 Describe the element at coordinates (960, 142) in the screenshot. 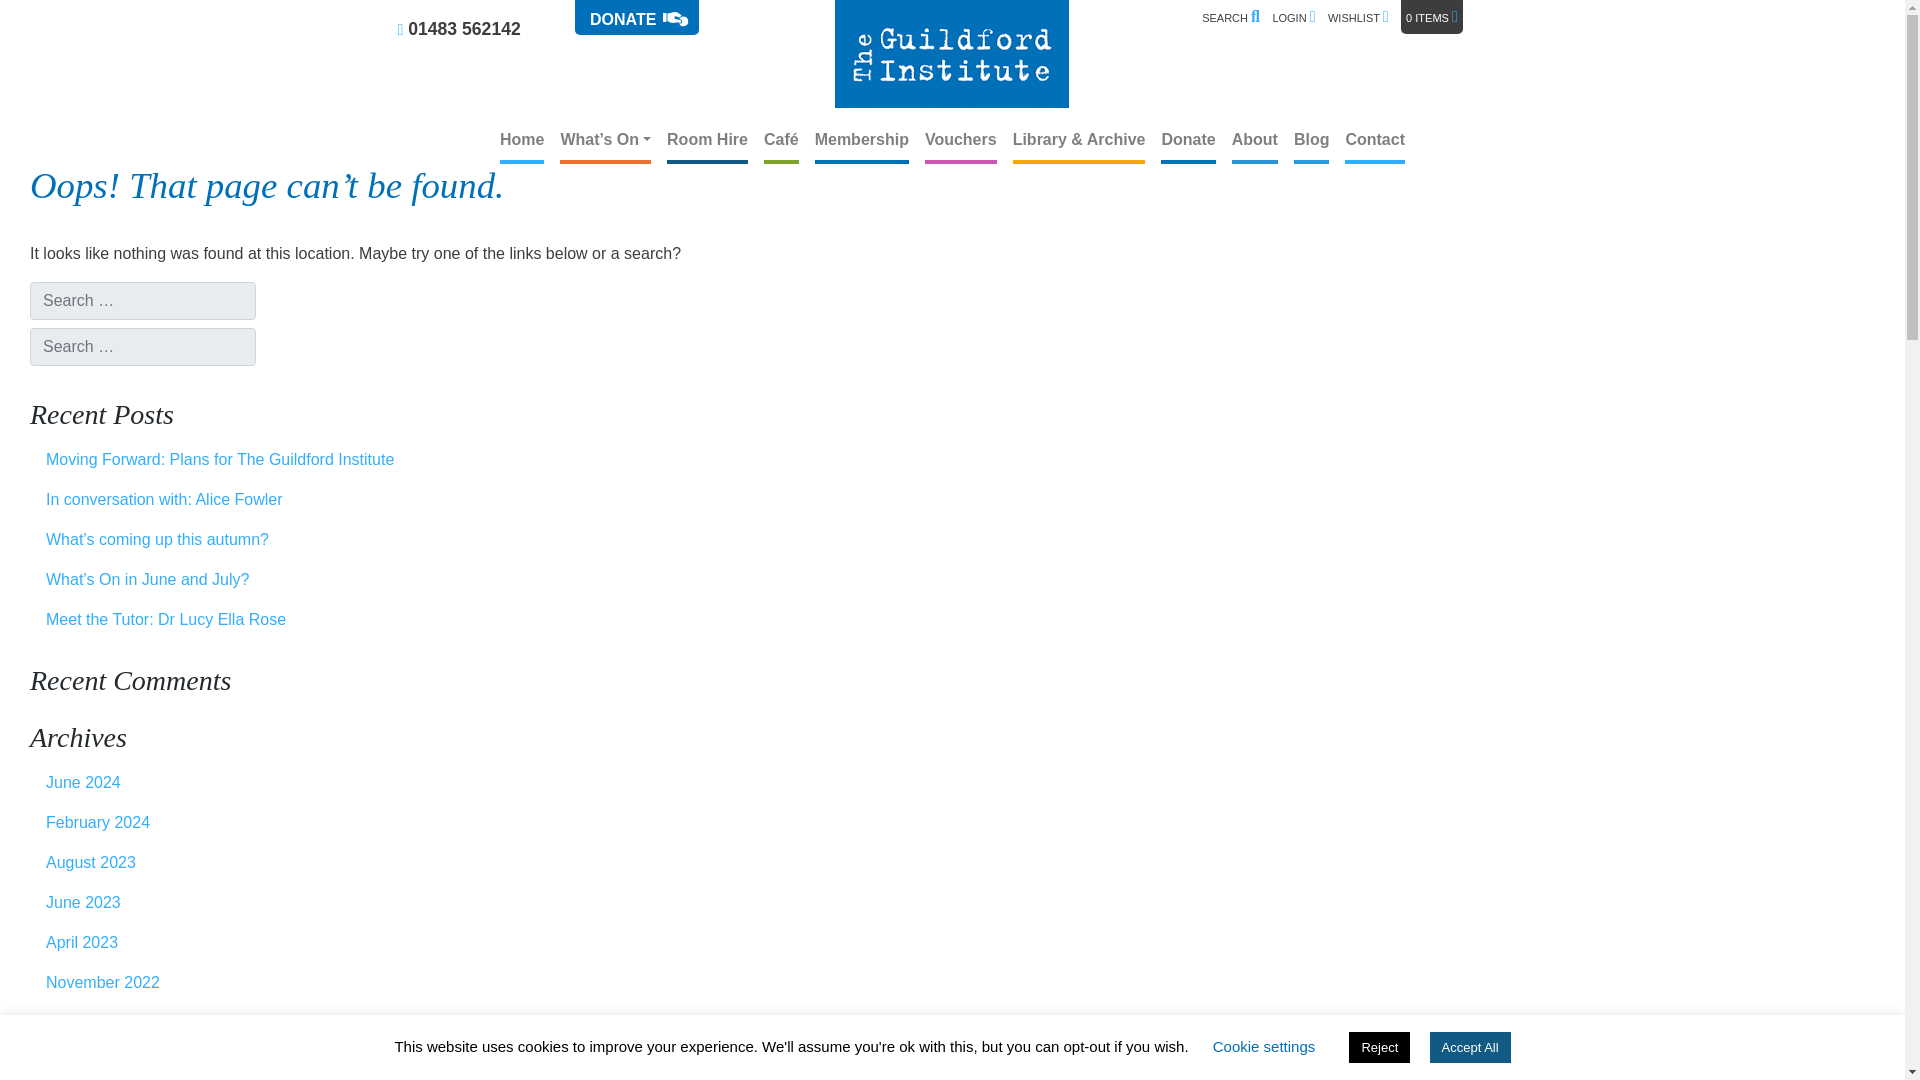

I see `Vouchers` at that location.